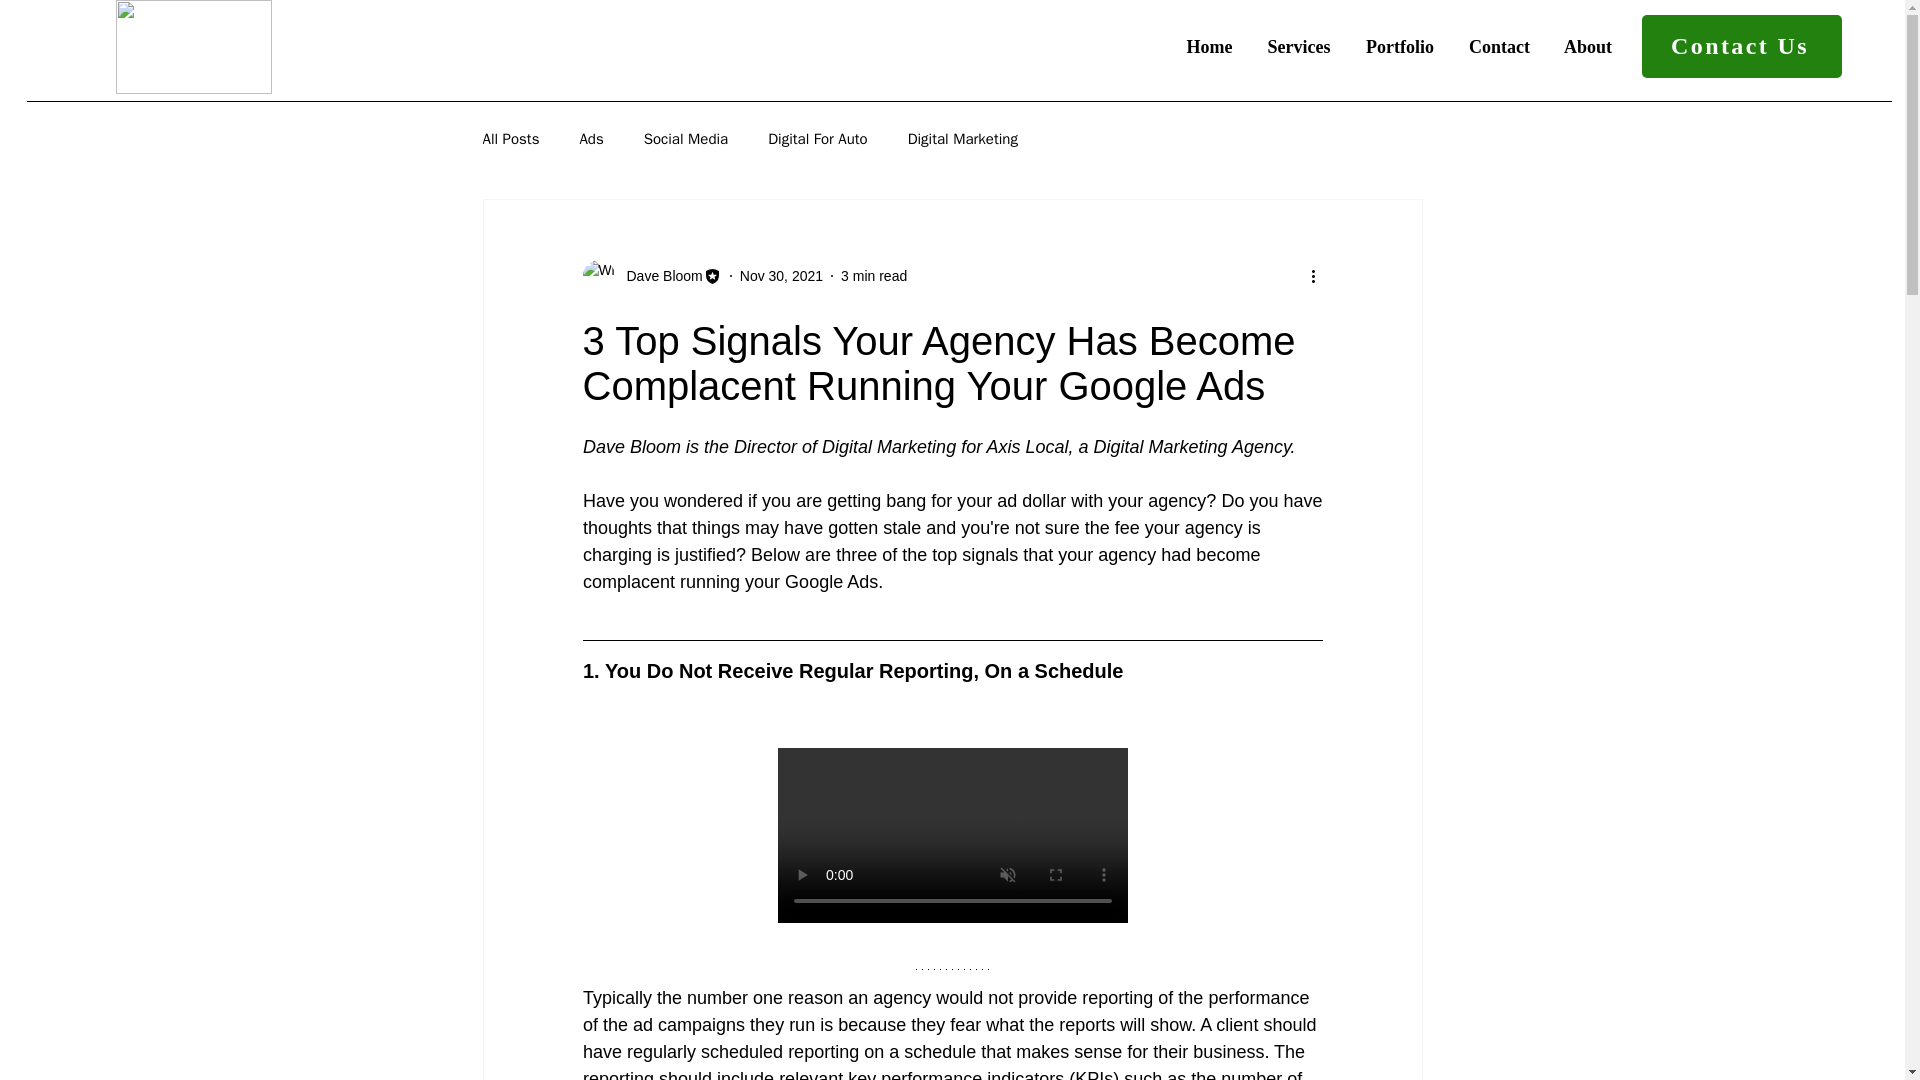 The height and width of the screenshot is (1080, 1920). I want to click on Services, so click(1299, 46).